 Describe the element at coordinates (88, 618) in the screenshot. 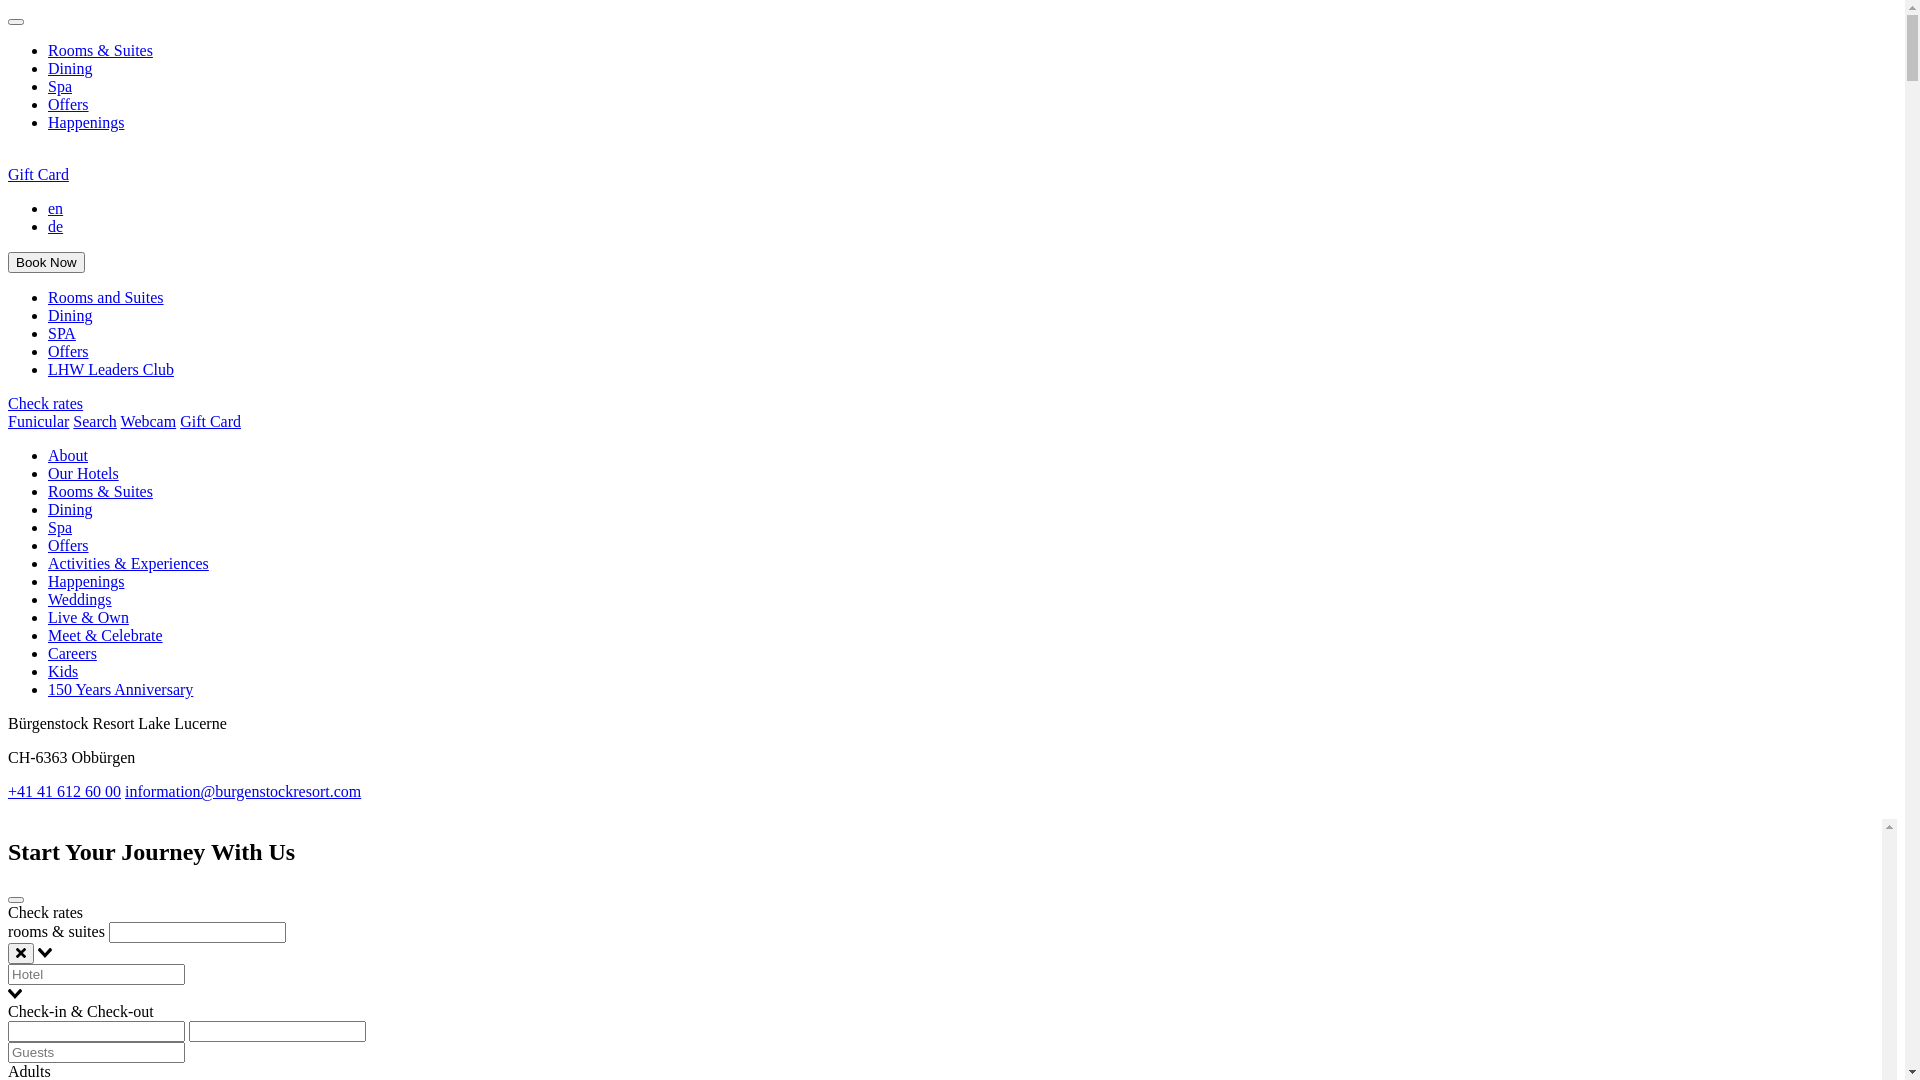

I see `Live & Own` at that location.